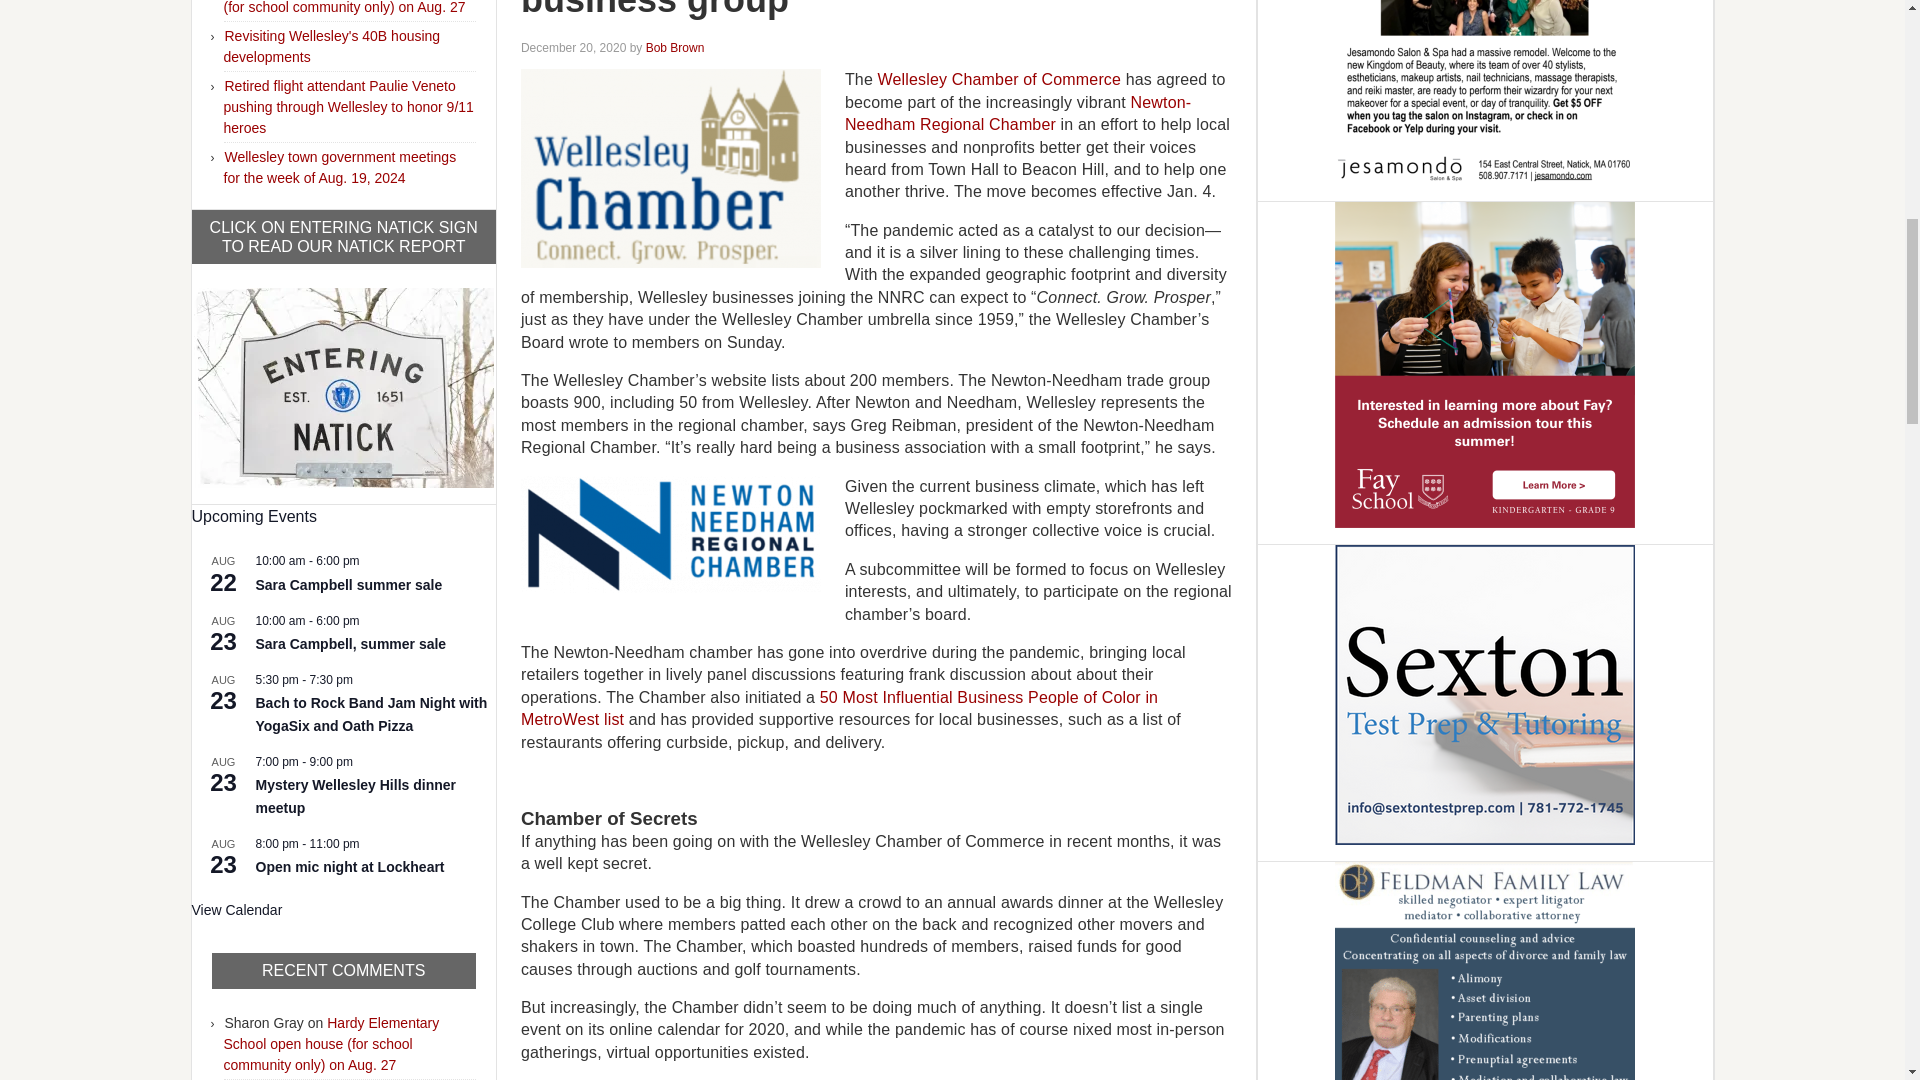  I want to click on Revisiting Wellesley's 40B housing developments, so click(332, 46).